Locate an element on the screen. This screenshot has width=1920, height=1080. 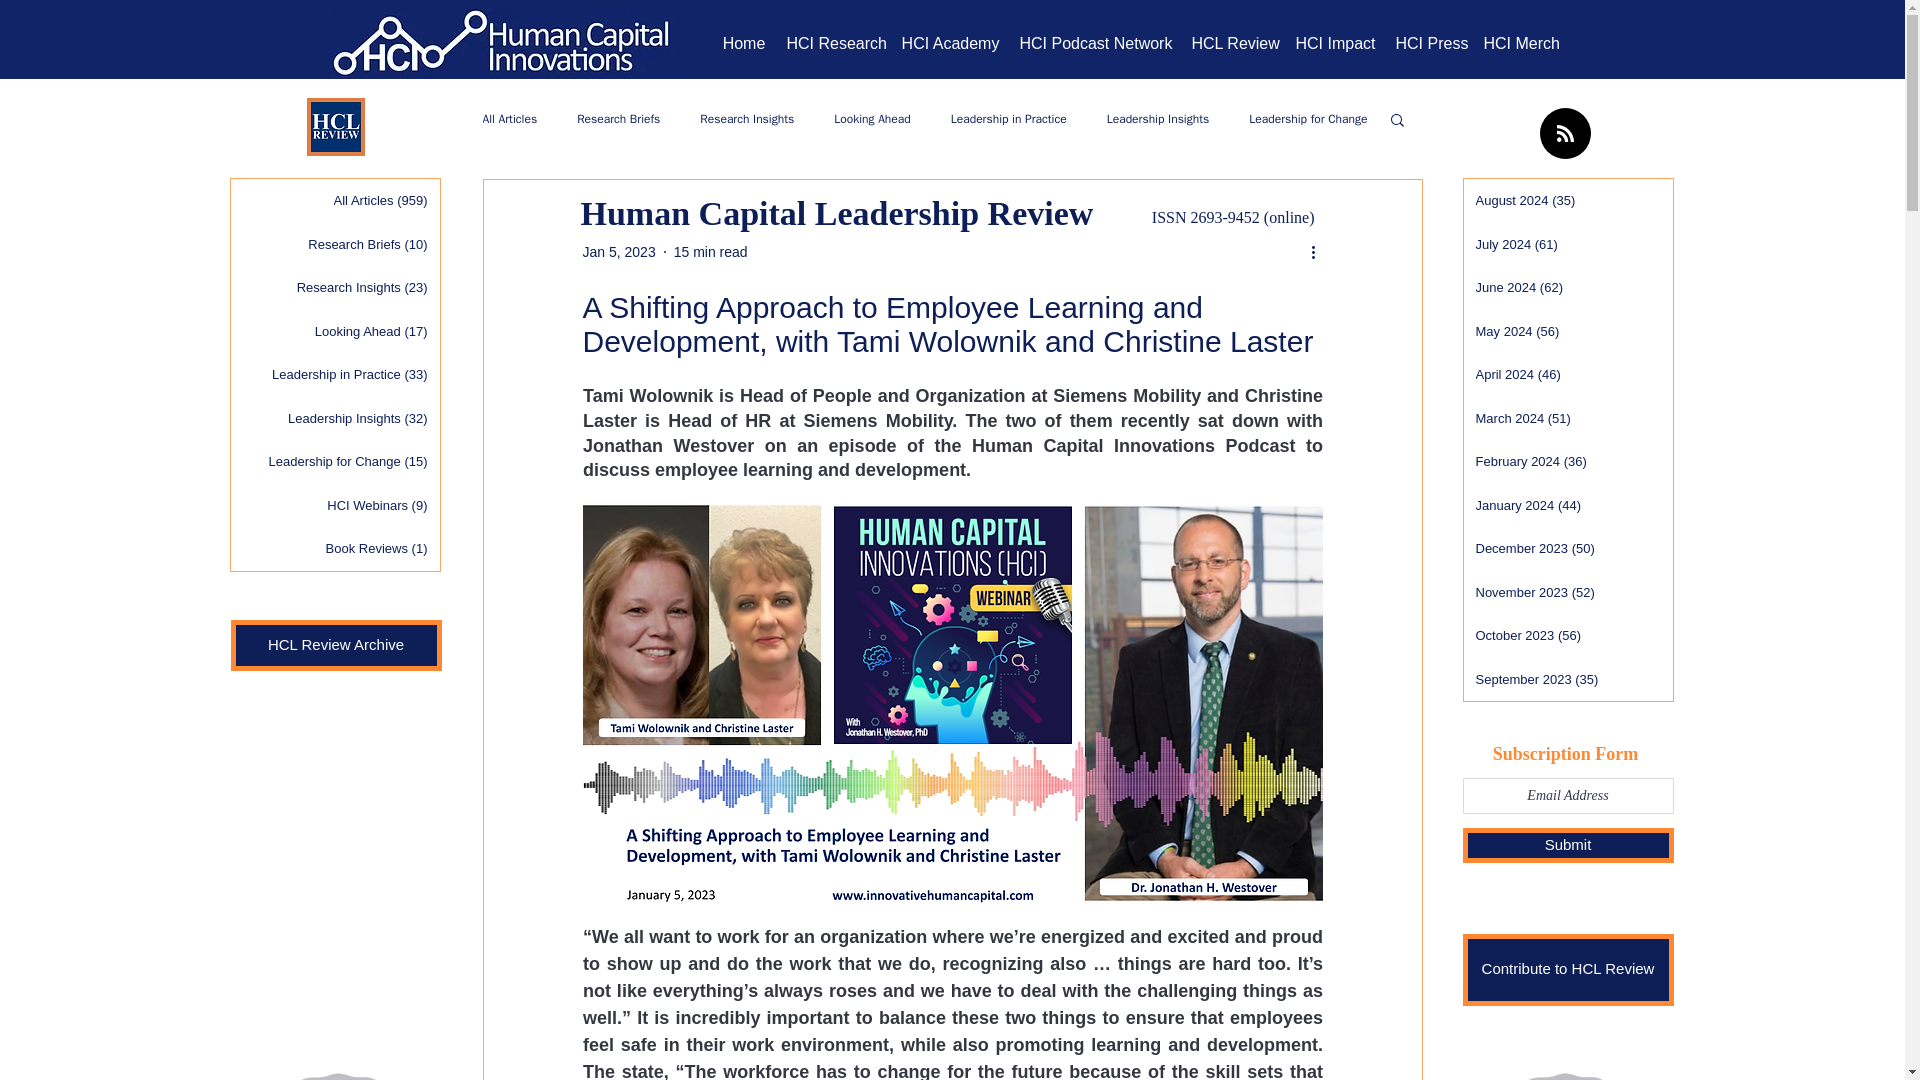
HCL Review.png is located at coordinates (334, 126).